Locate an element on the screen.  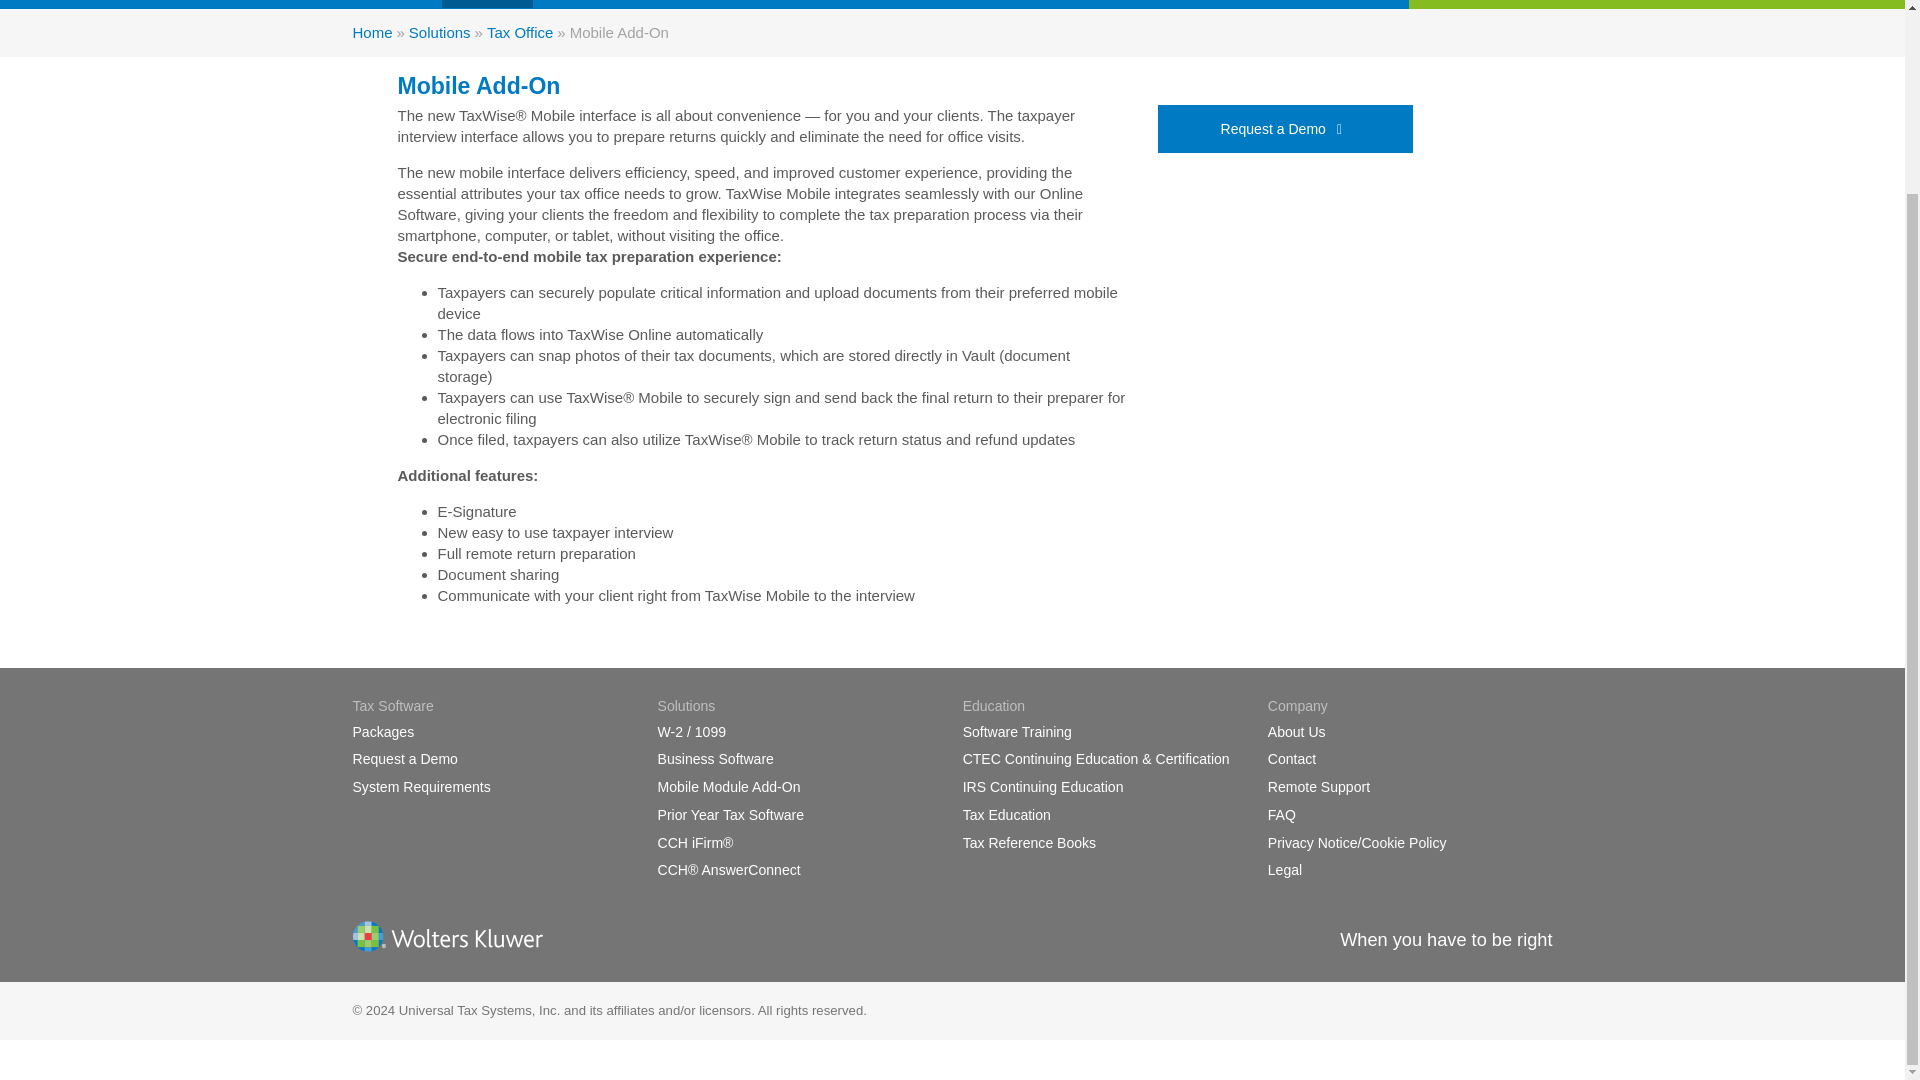
Business Software is located at coordinates (716, 758).